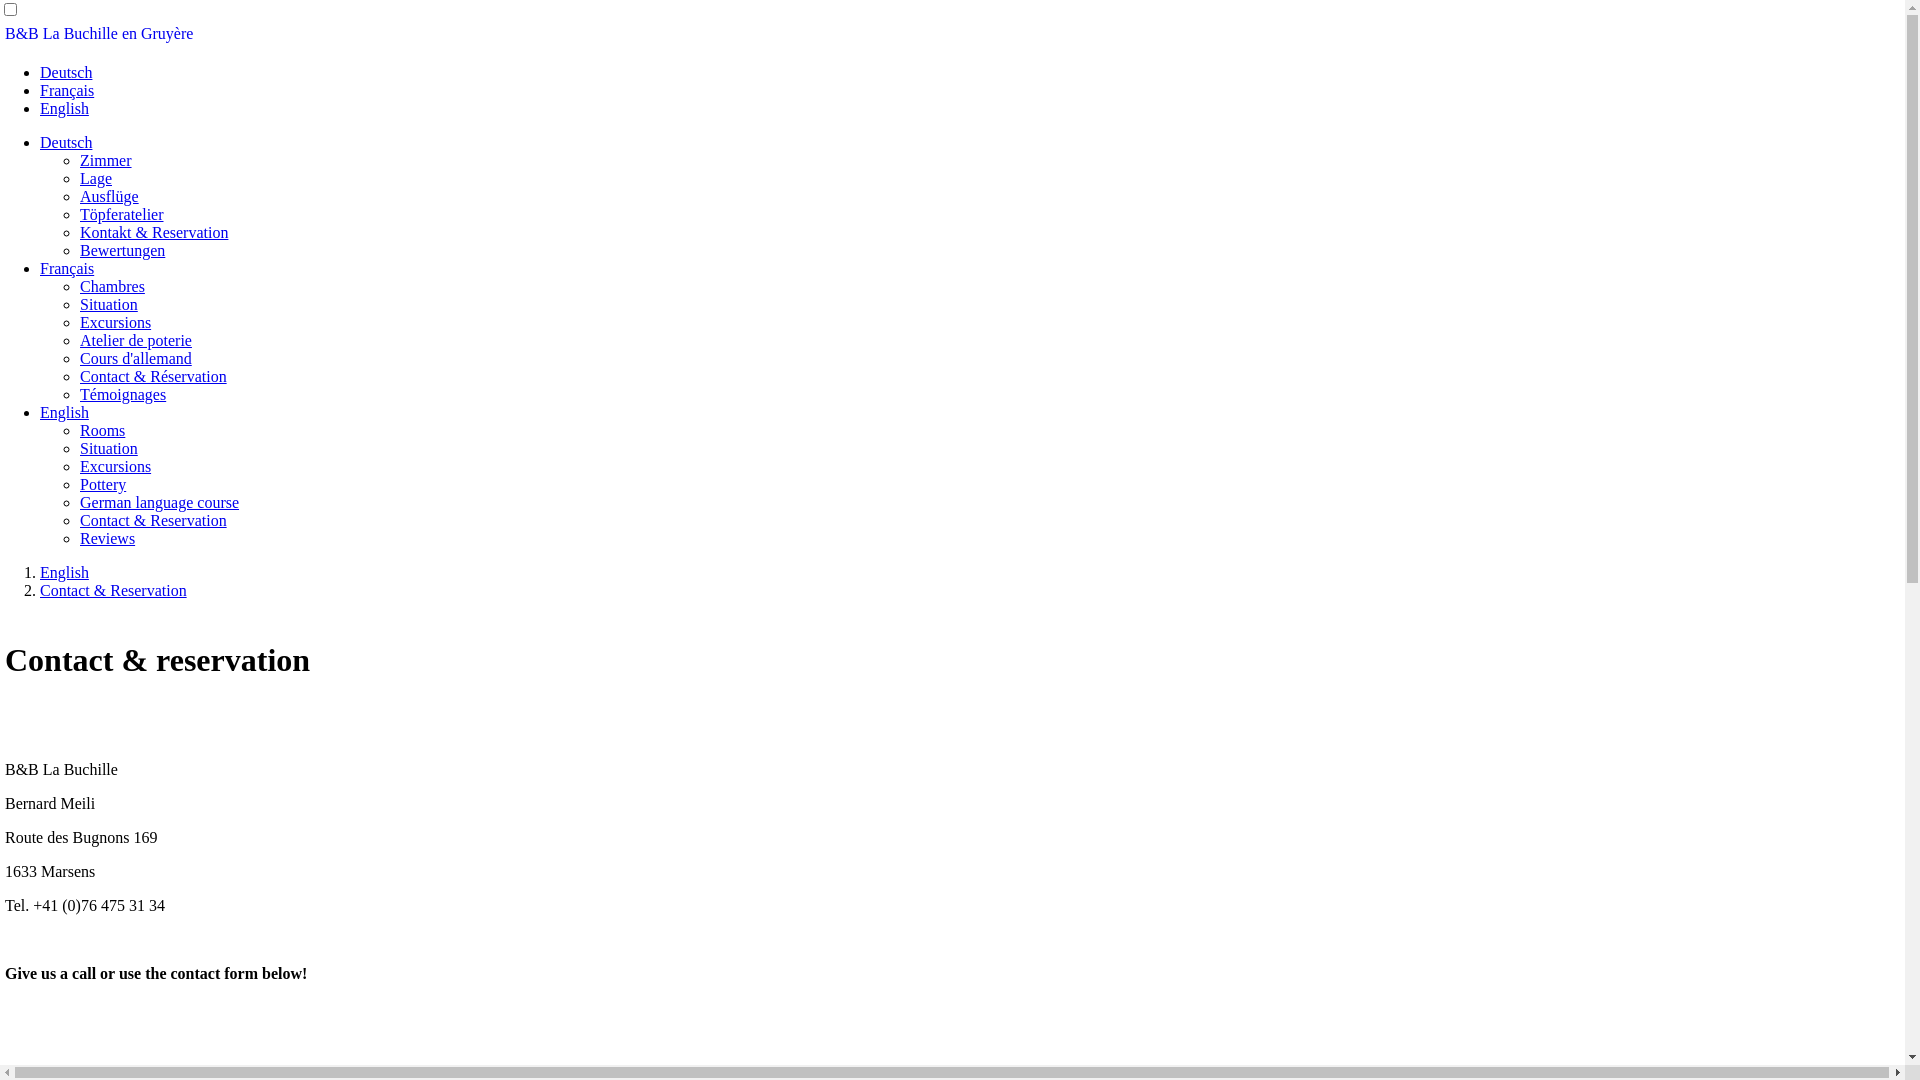 The image size is (1920, 1080). I want to click on Deutsch, so click(66, 142).